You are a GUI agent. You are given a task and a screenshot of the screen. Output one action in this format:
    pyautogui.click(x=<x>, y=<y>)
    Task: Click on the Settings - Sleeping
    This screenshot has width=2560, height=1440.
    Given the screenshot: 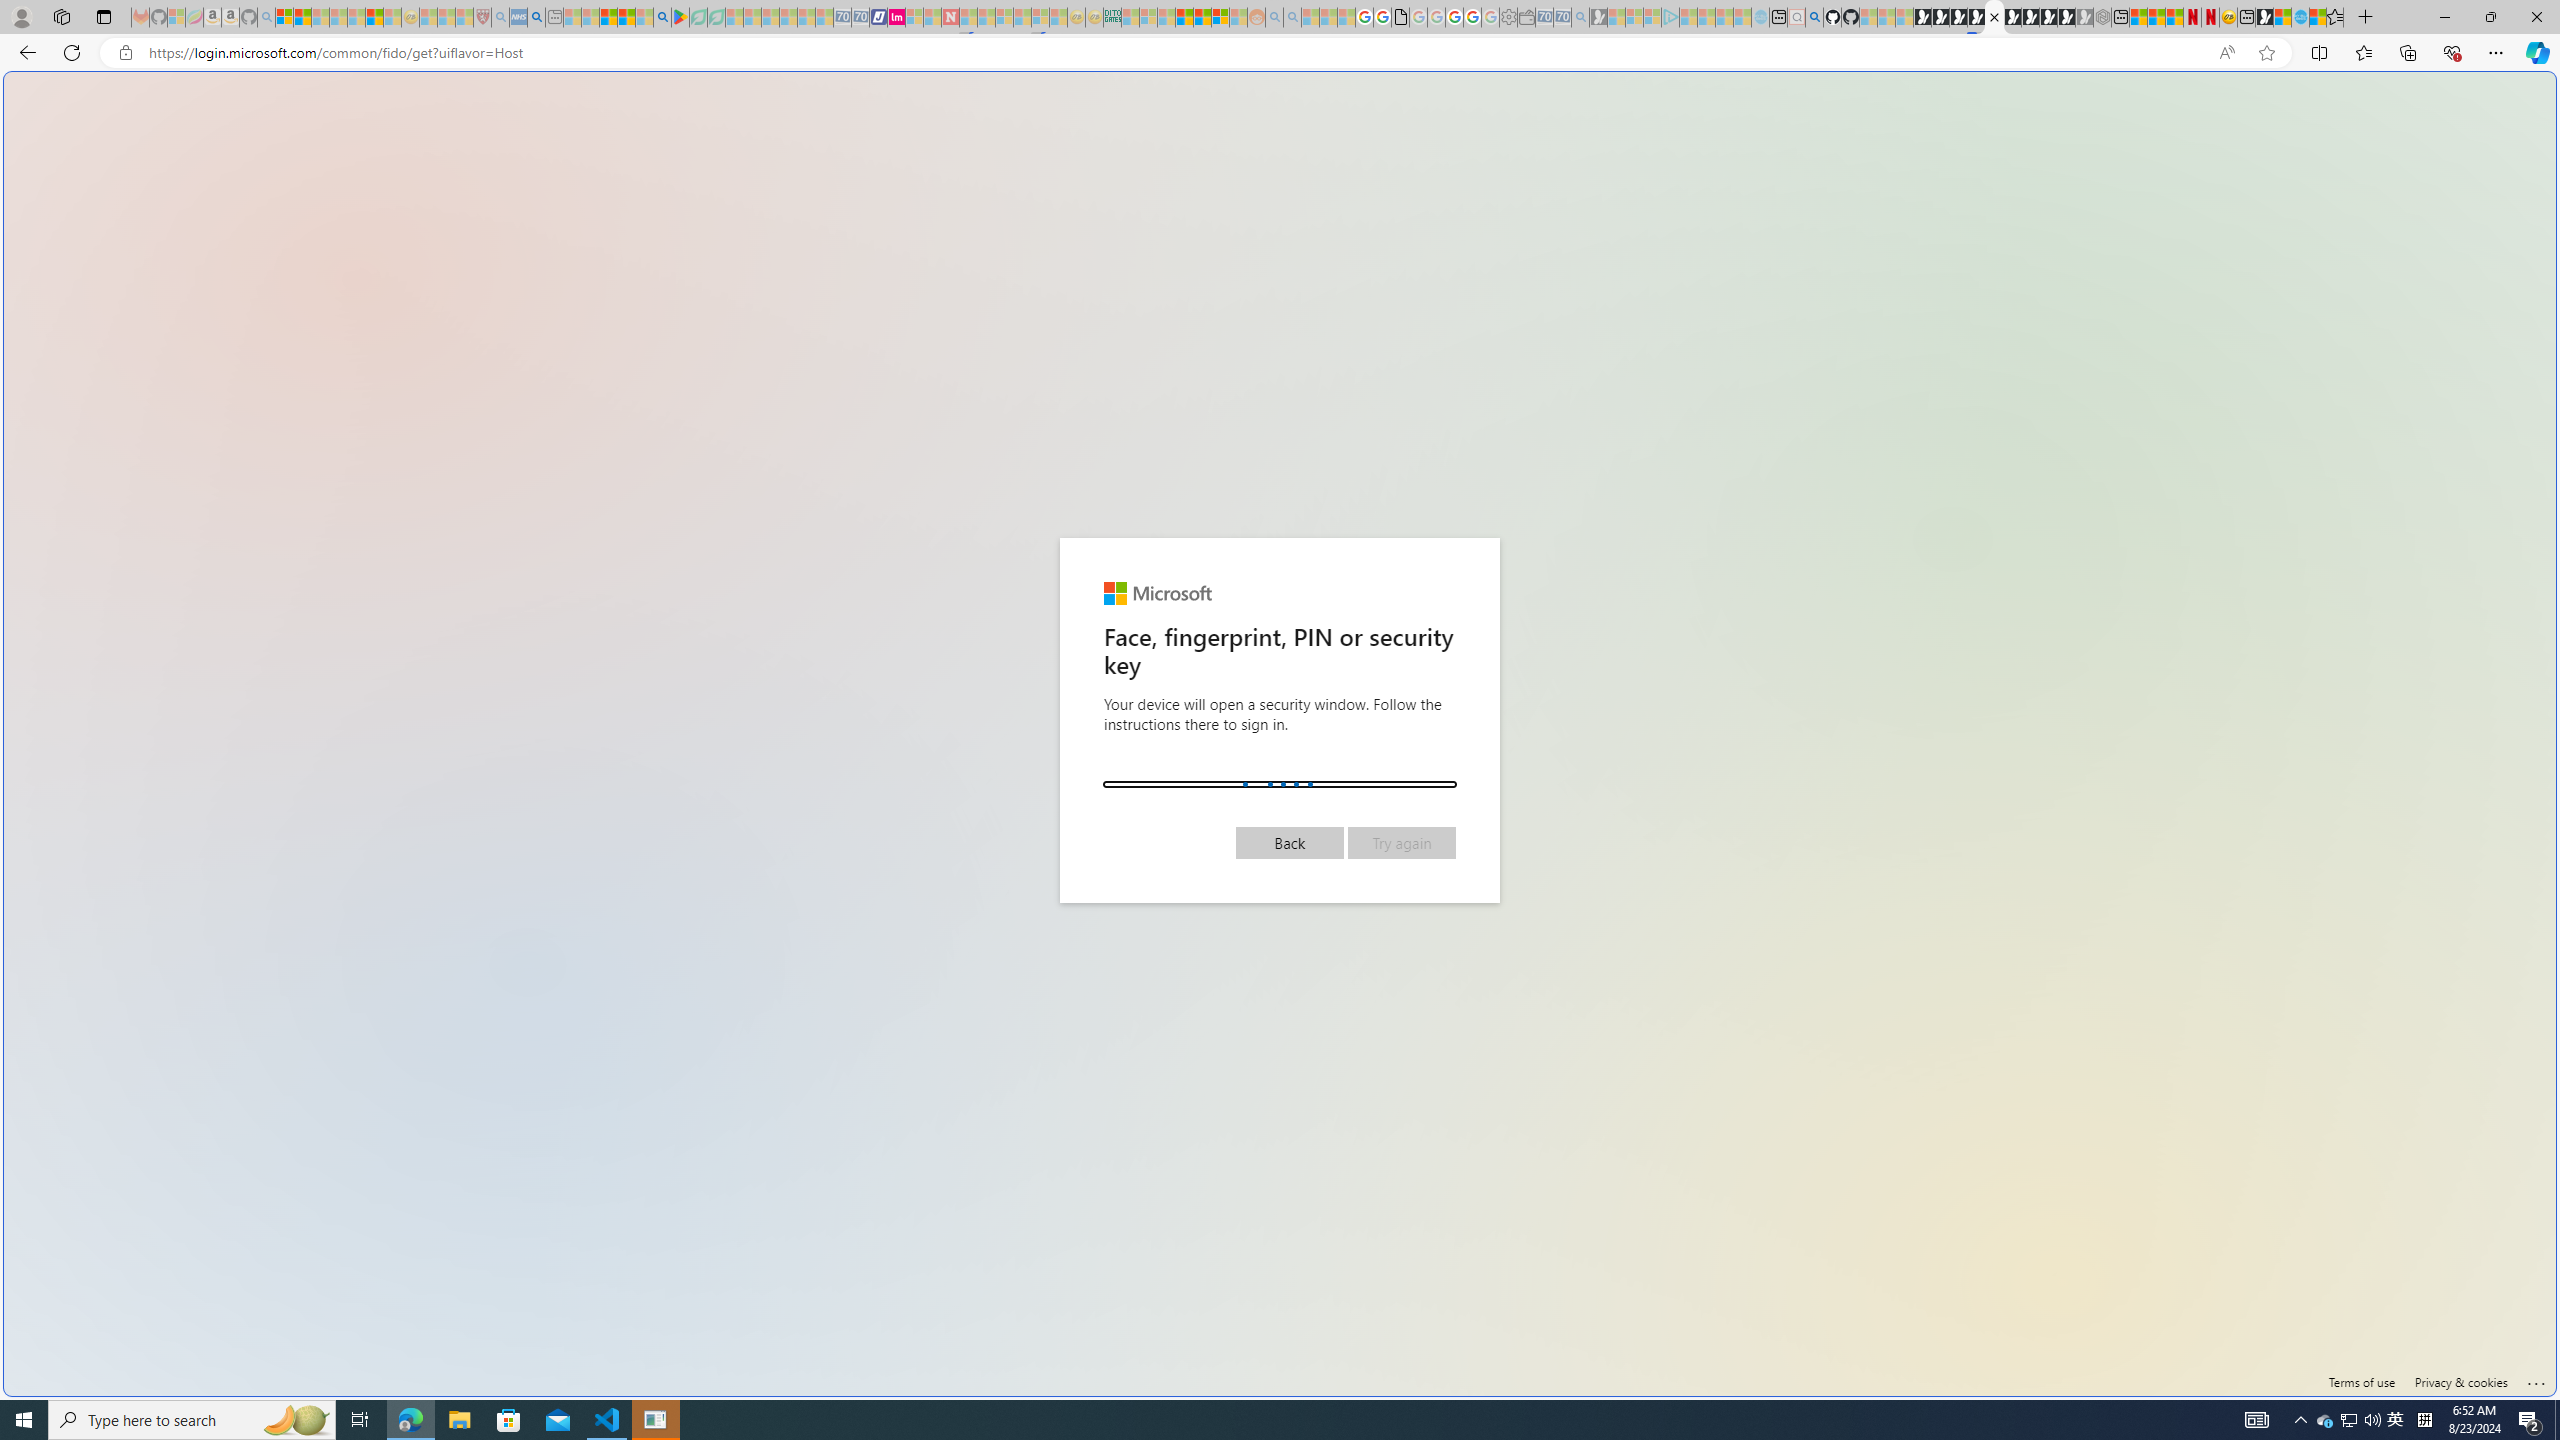 What is the action you would take?
    pyautogui.click(x=1507, y=17)
    